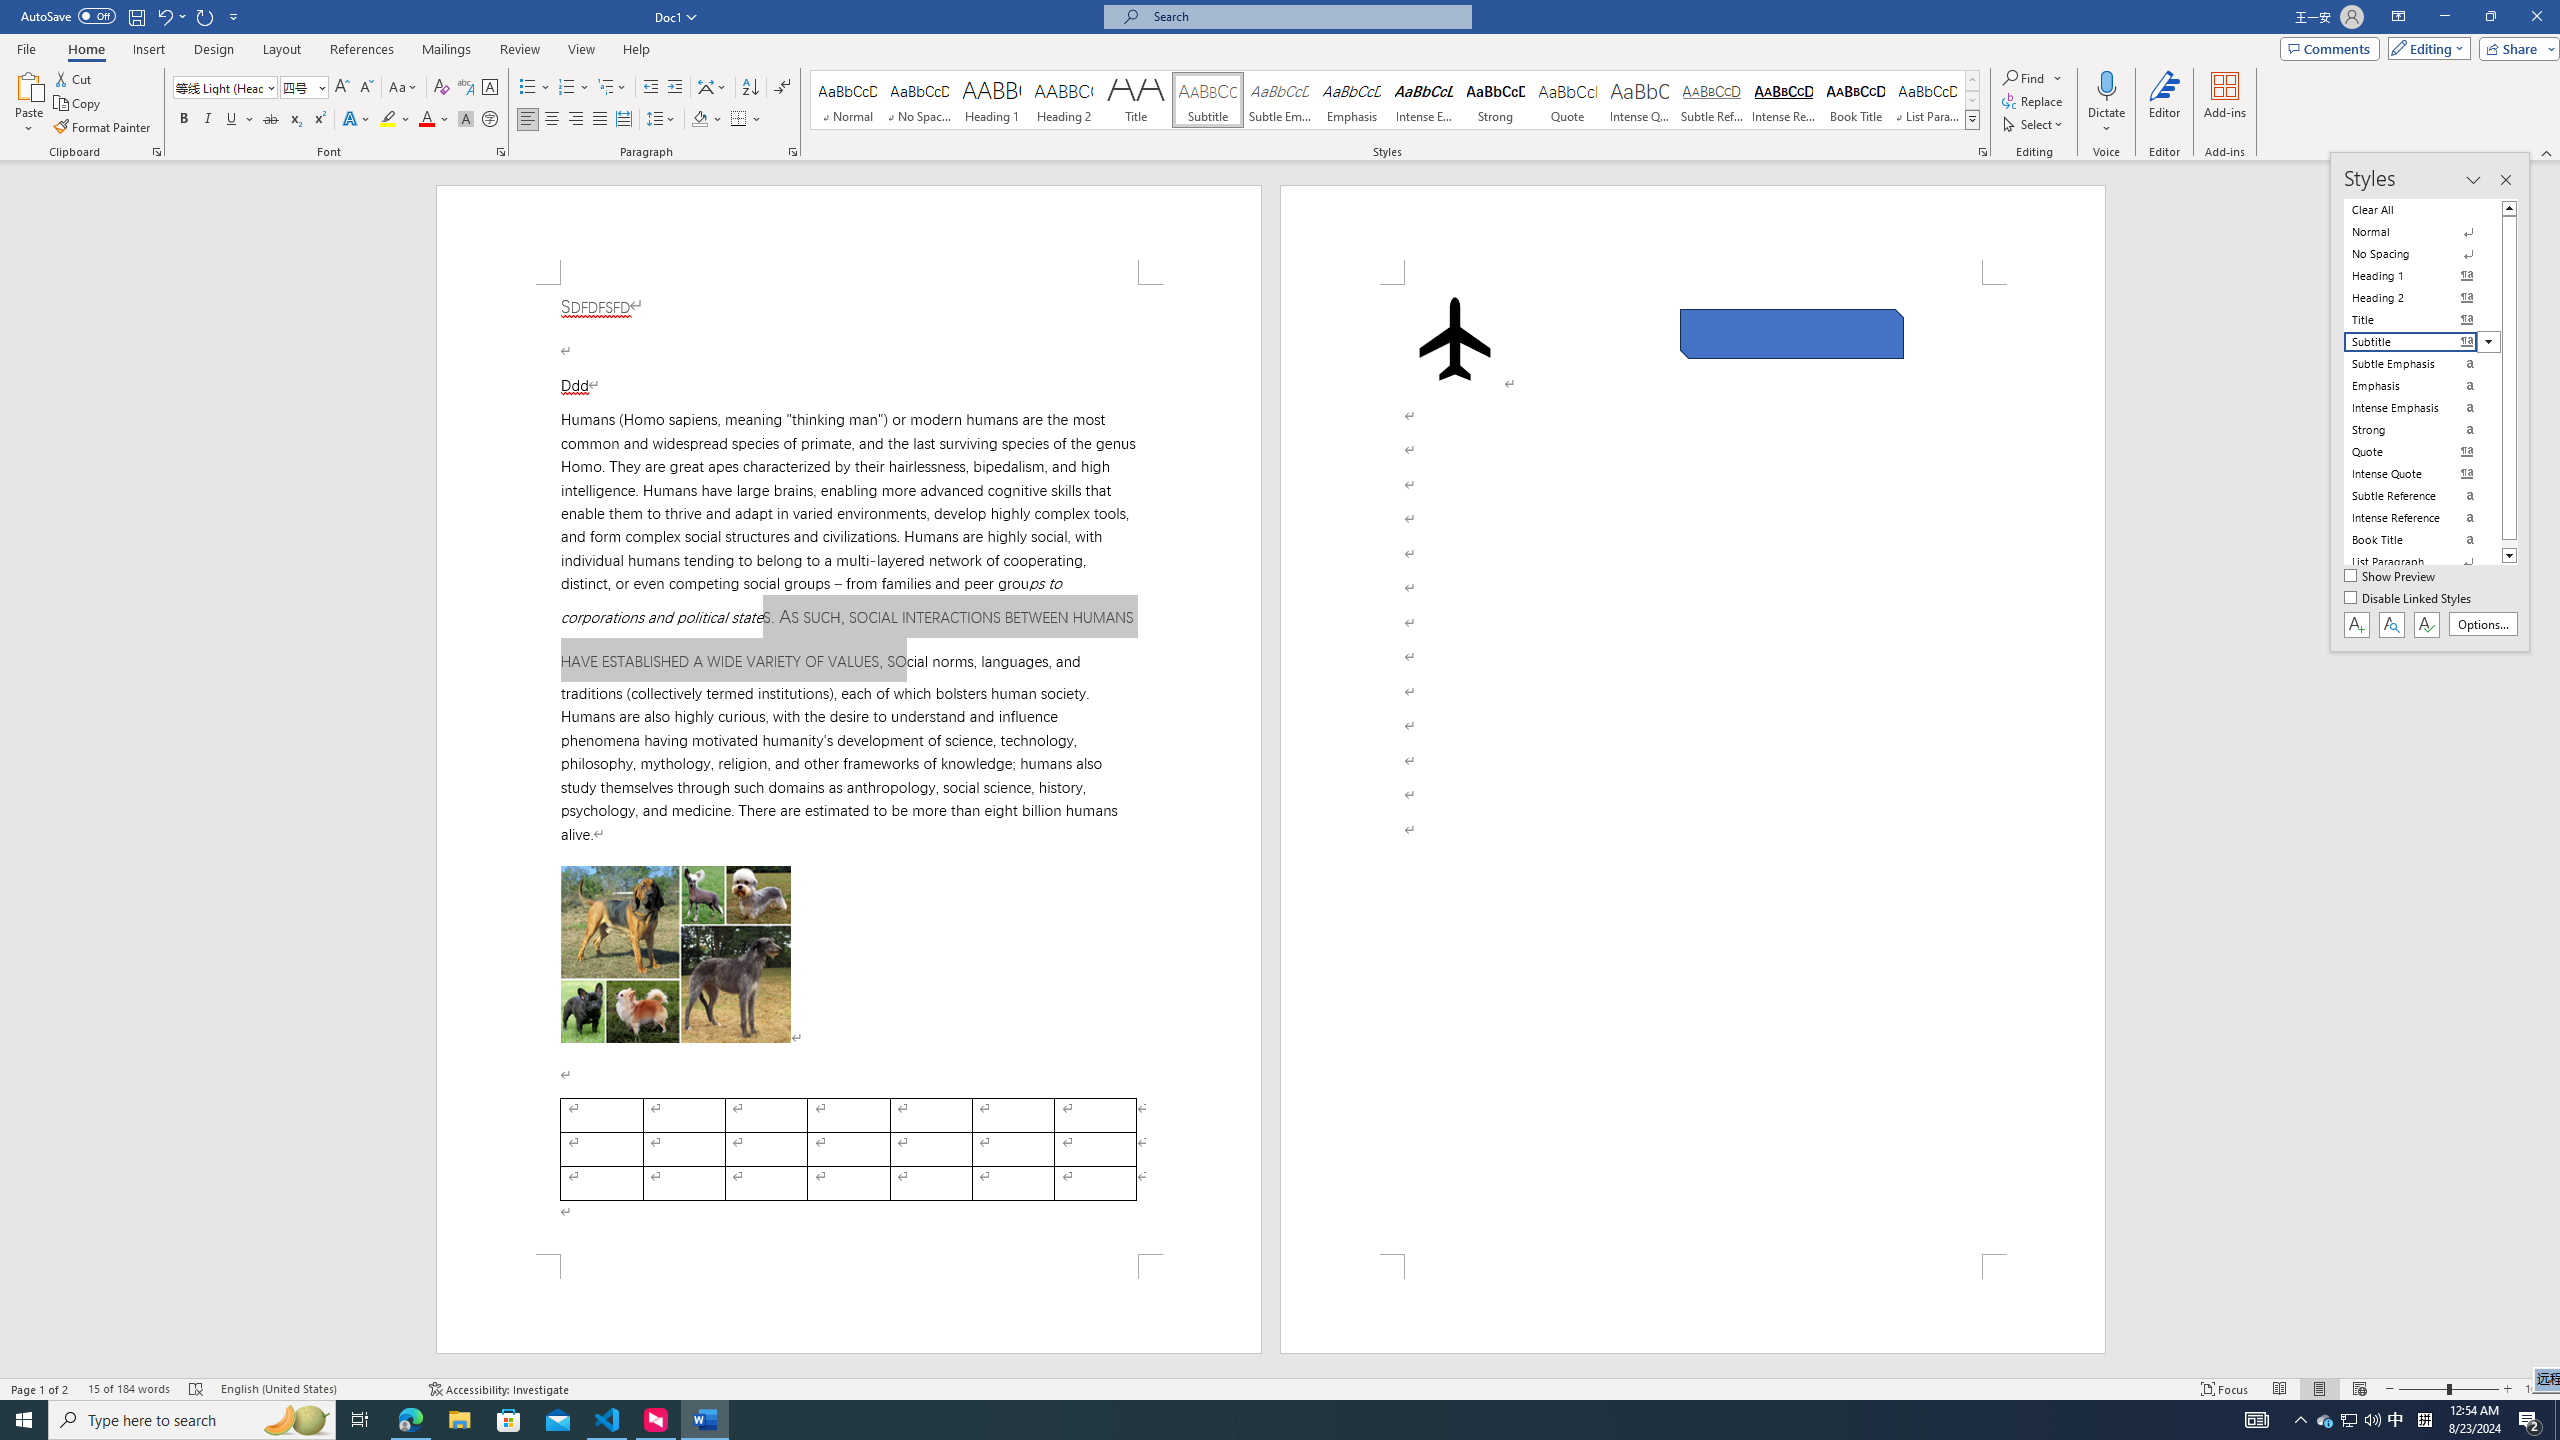 The image size is (2560, 1440). I want to click on Justify, so click(600, 120).